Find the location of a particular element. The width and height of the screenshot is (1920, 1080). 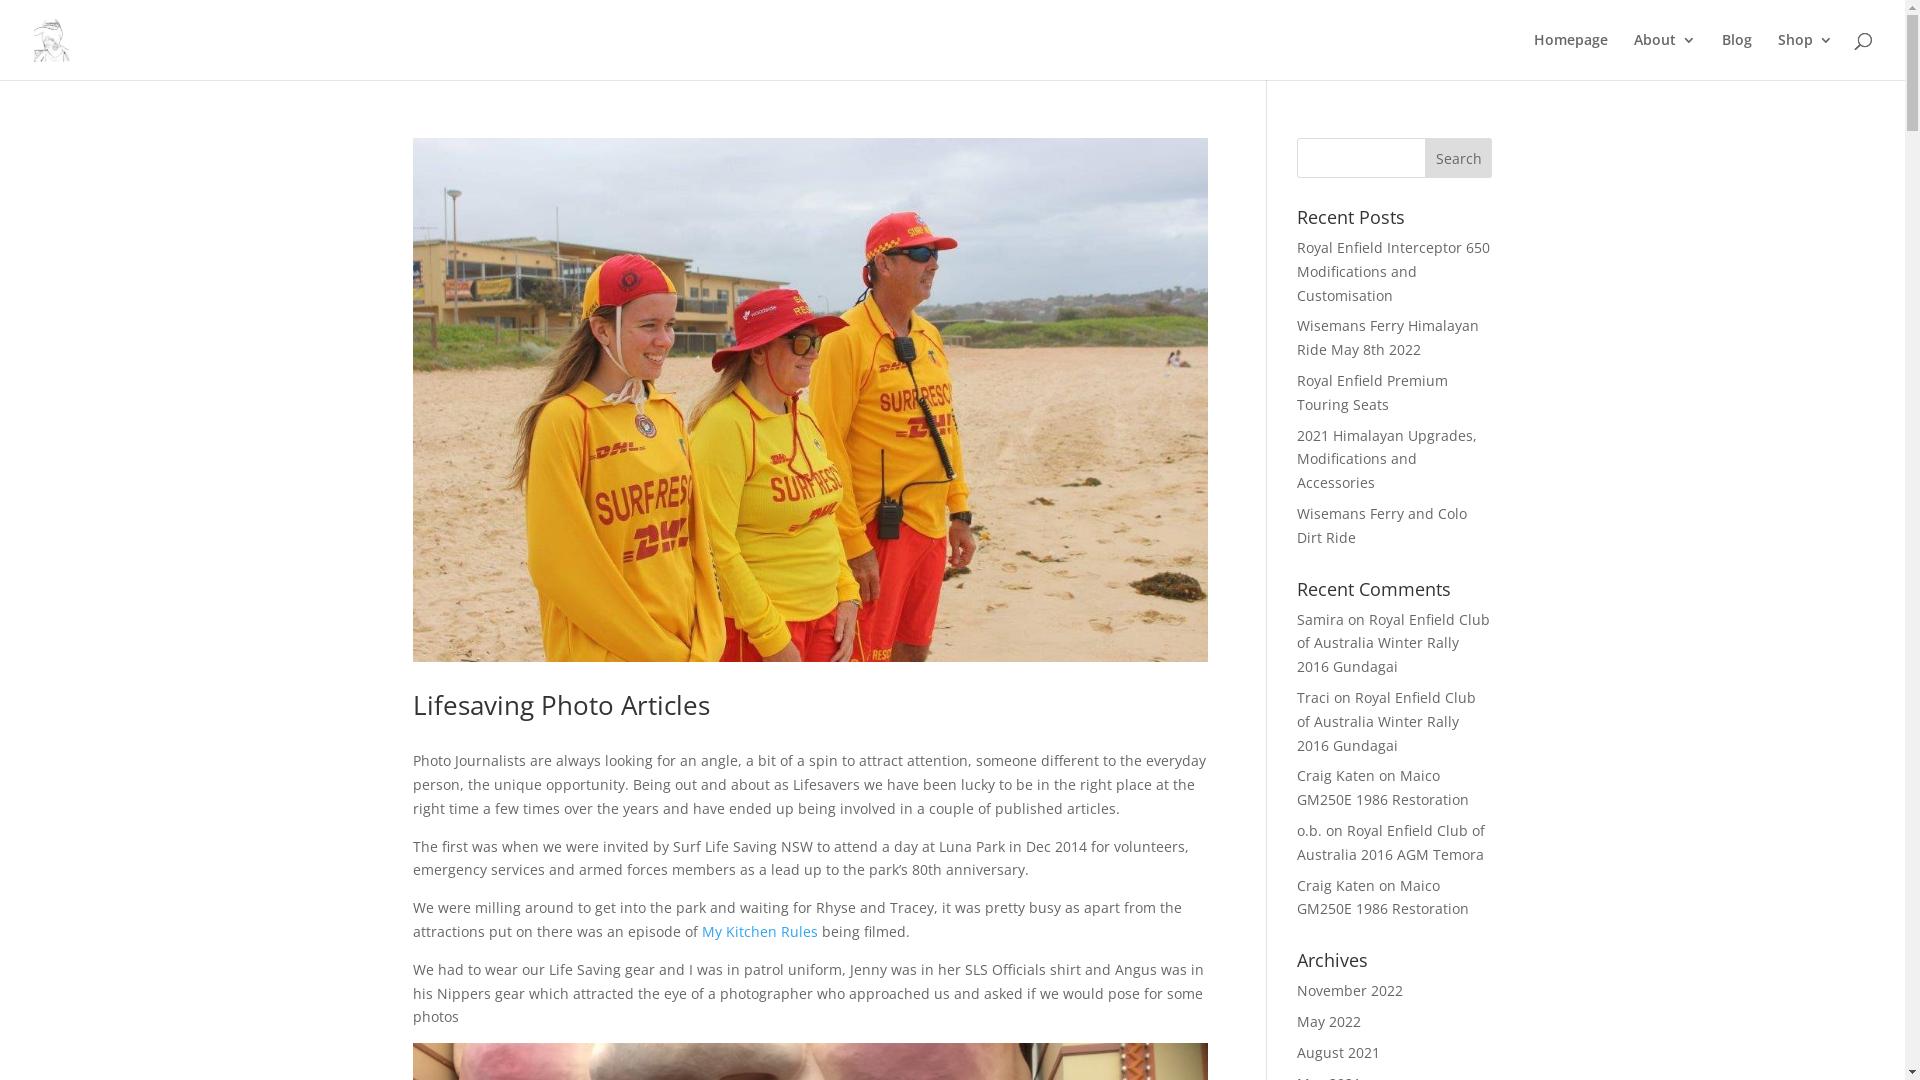

Royal Enfield Club of Australia Winter Rally 2016 Gundagai is located at coordinates (1386, 722).